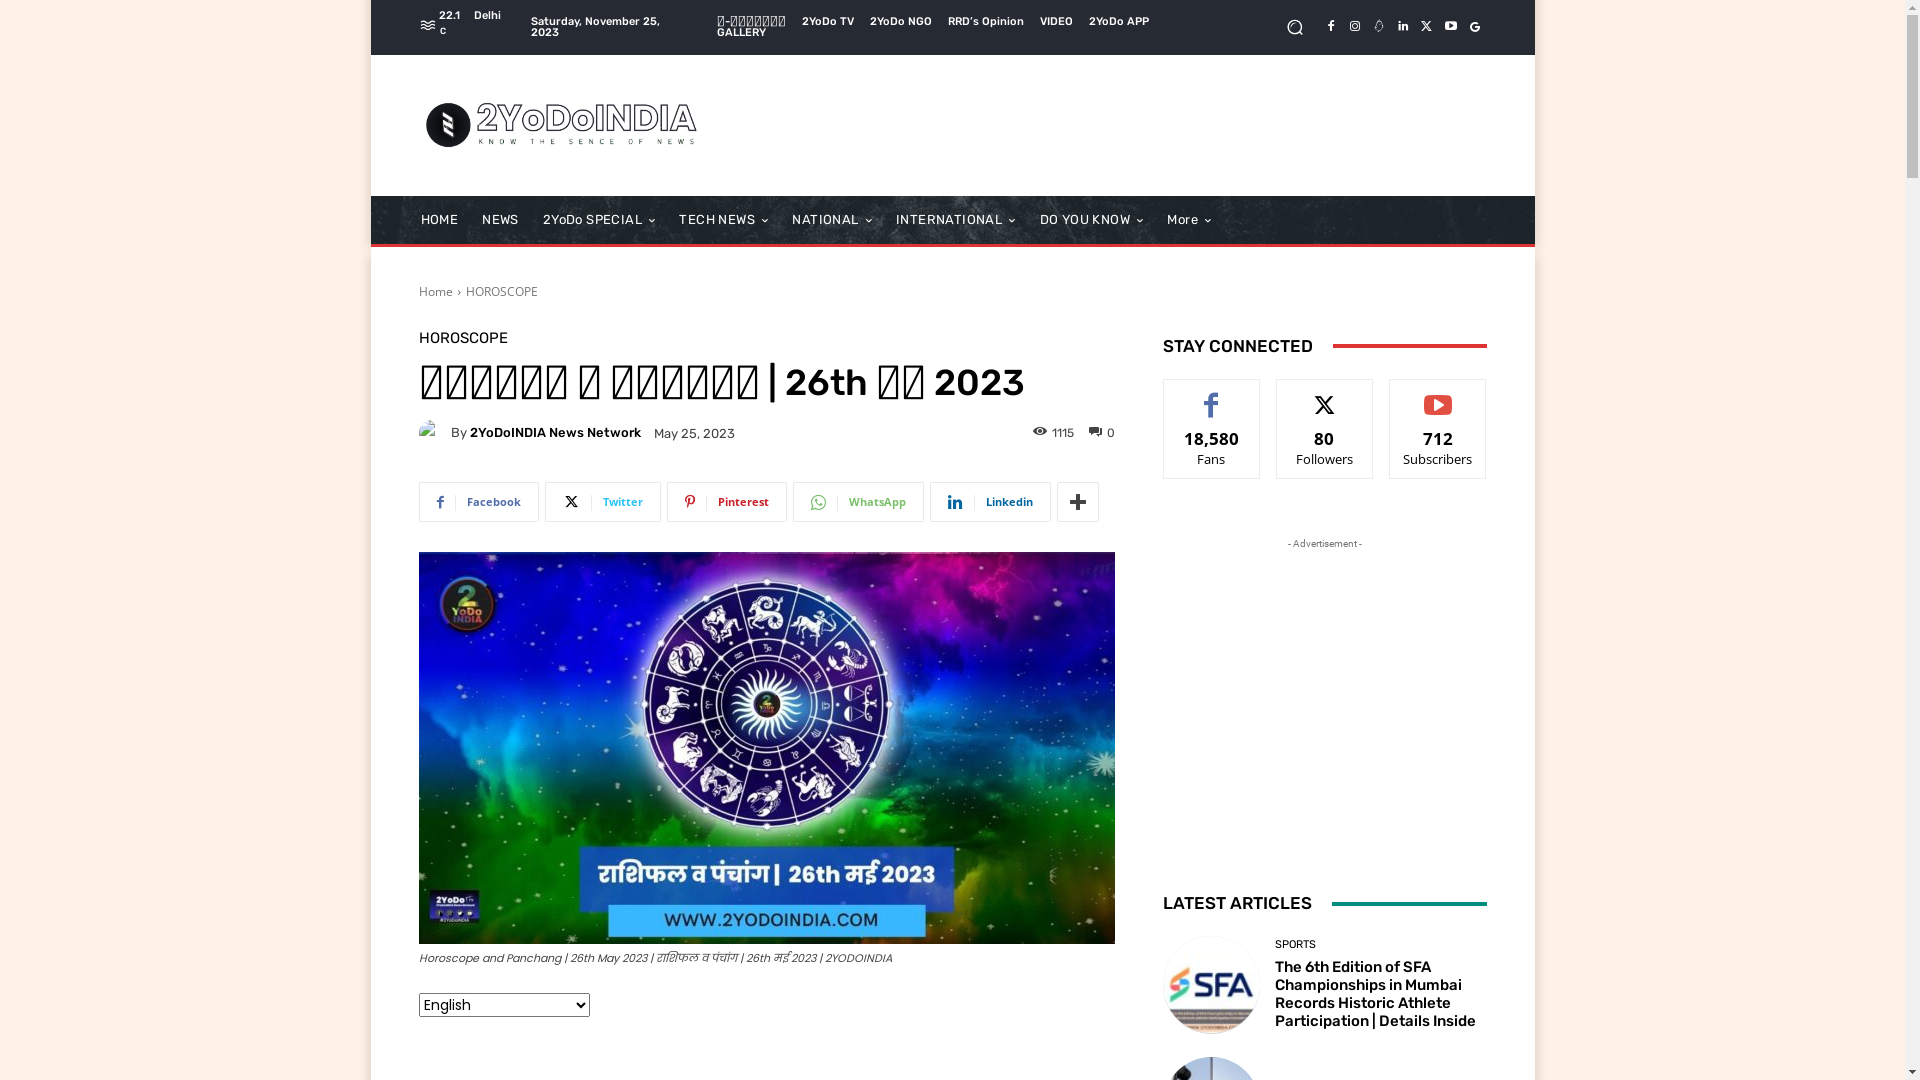 Image resolution: width=1920 pixels, height=1080 pixels. I want to click on Instagram, so click(1354, 26).